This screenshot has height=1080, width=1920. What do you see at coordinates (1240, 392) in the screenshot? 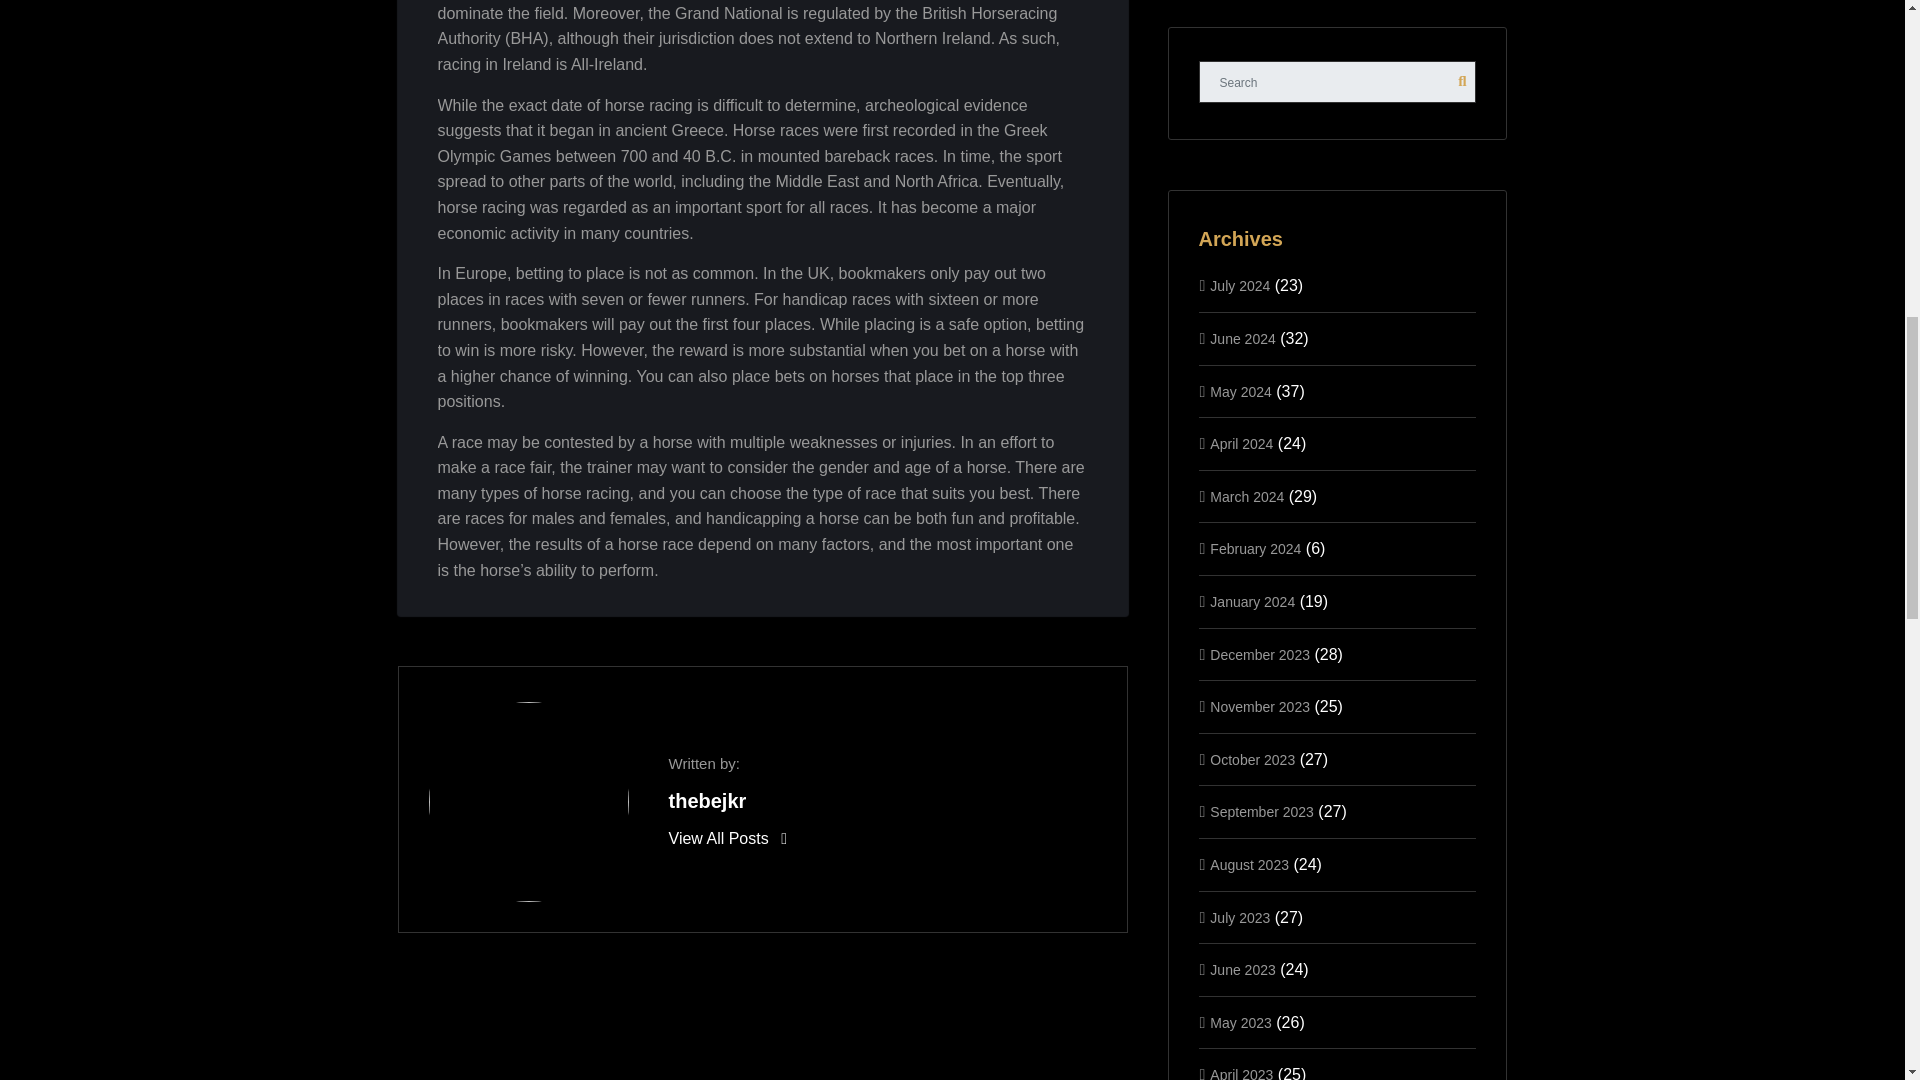
I see `May 2024` at bounding box center [1240, 392].